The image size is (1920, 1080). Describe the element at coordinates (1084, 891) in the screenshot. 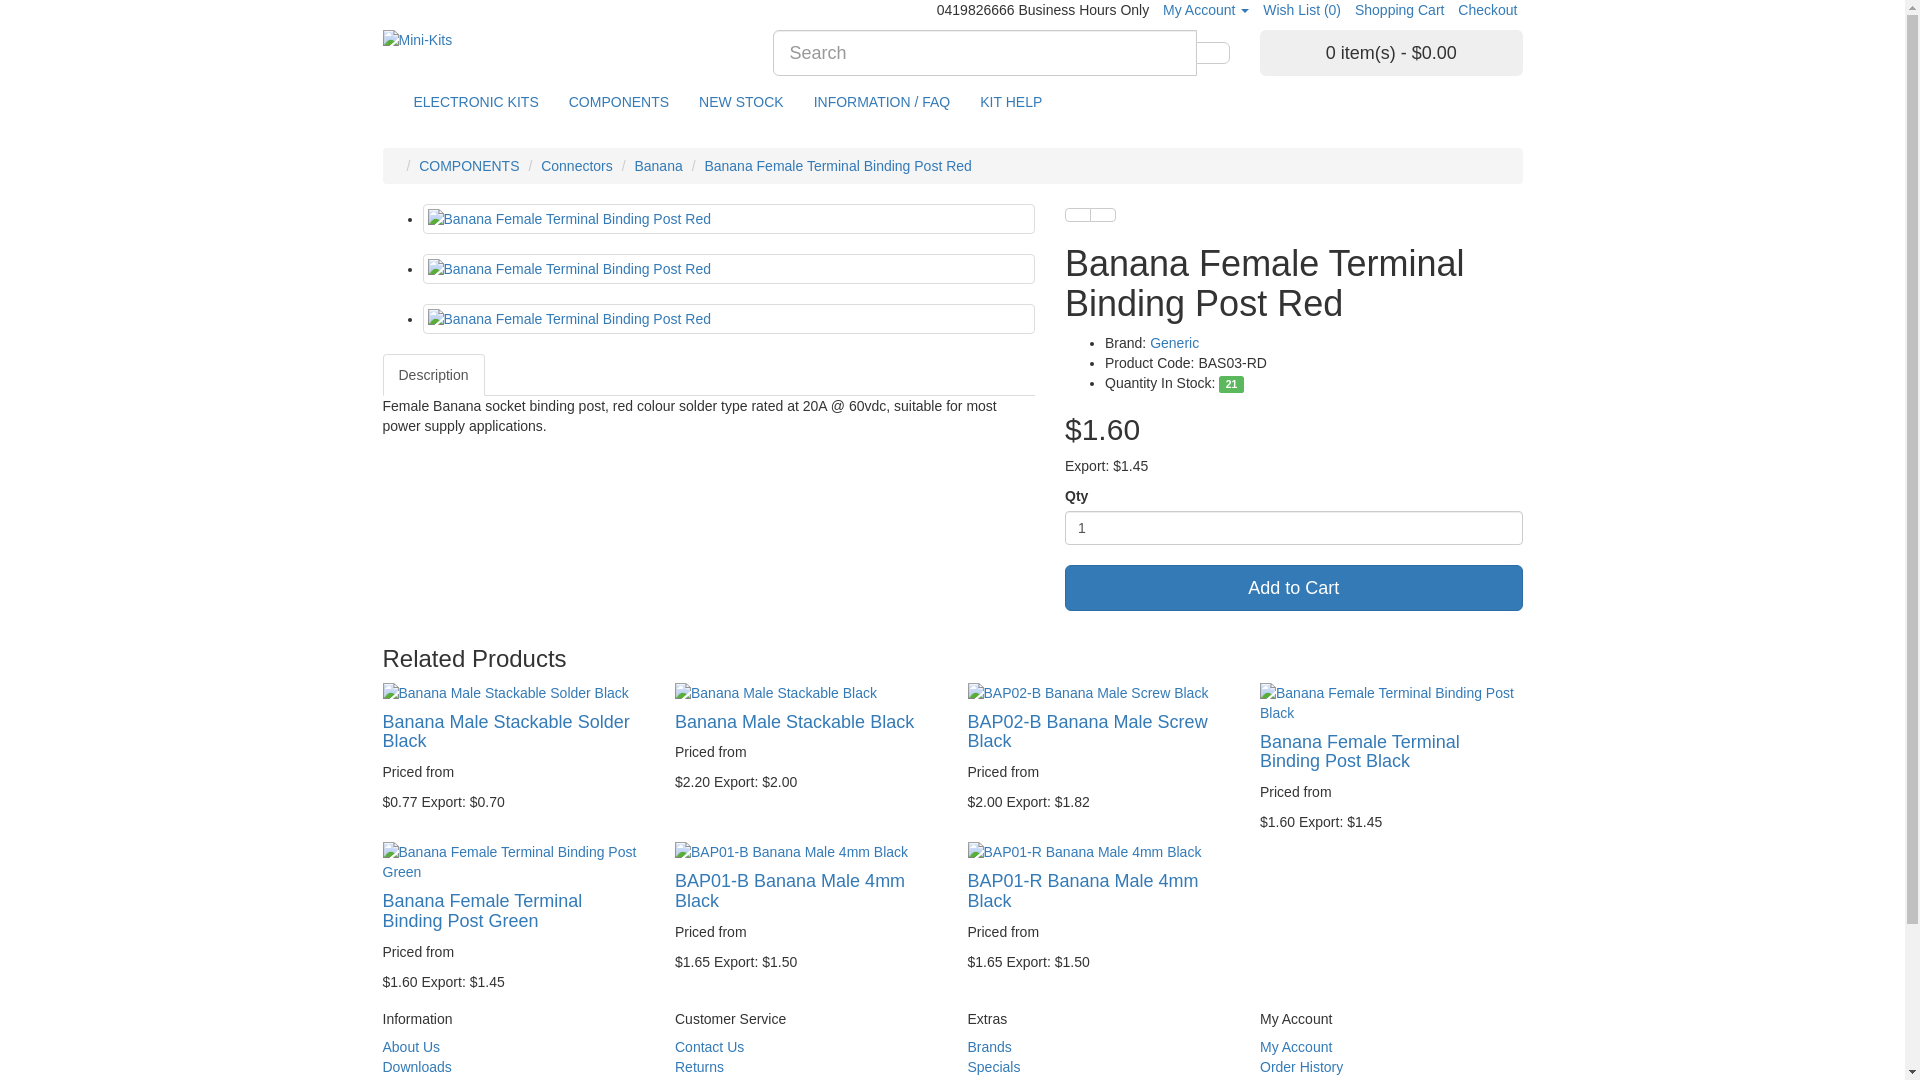

I see `BAP01-R Banana Male 4mm Black` at that location.